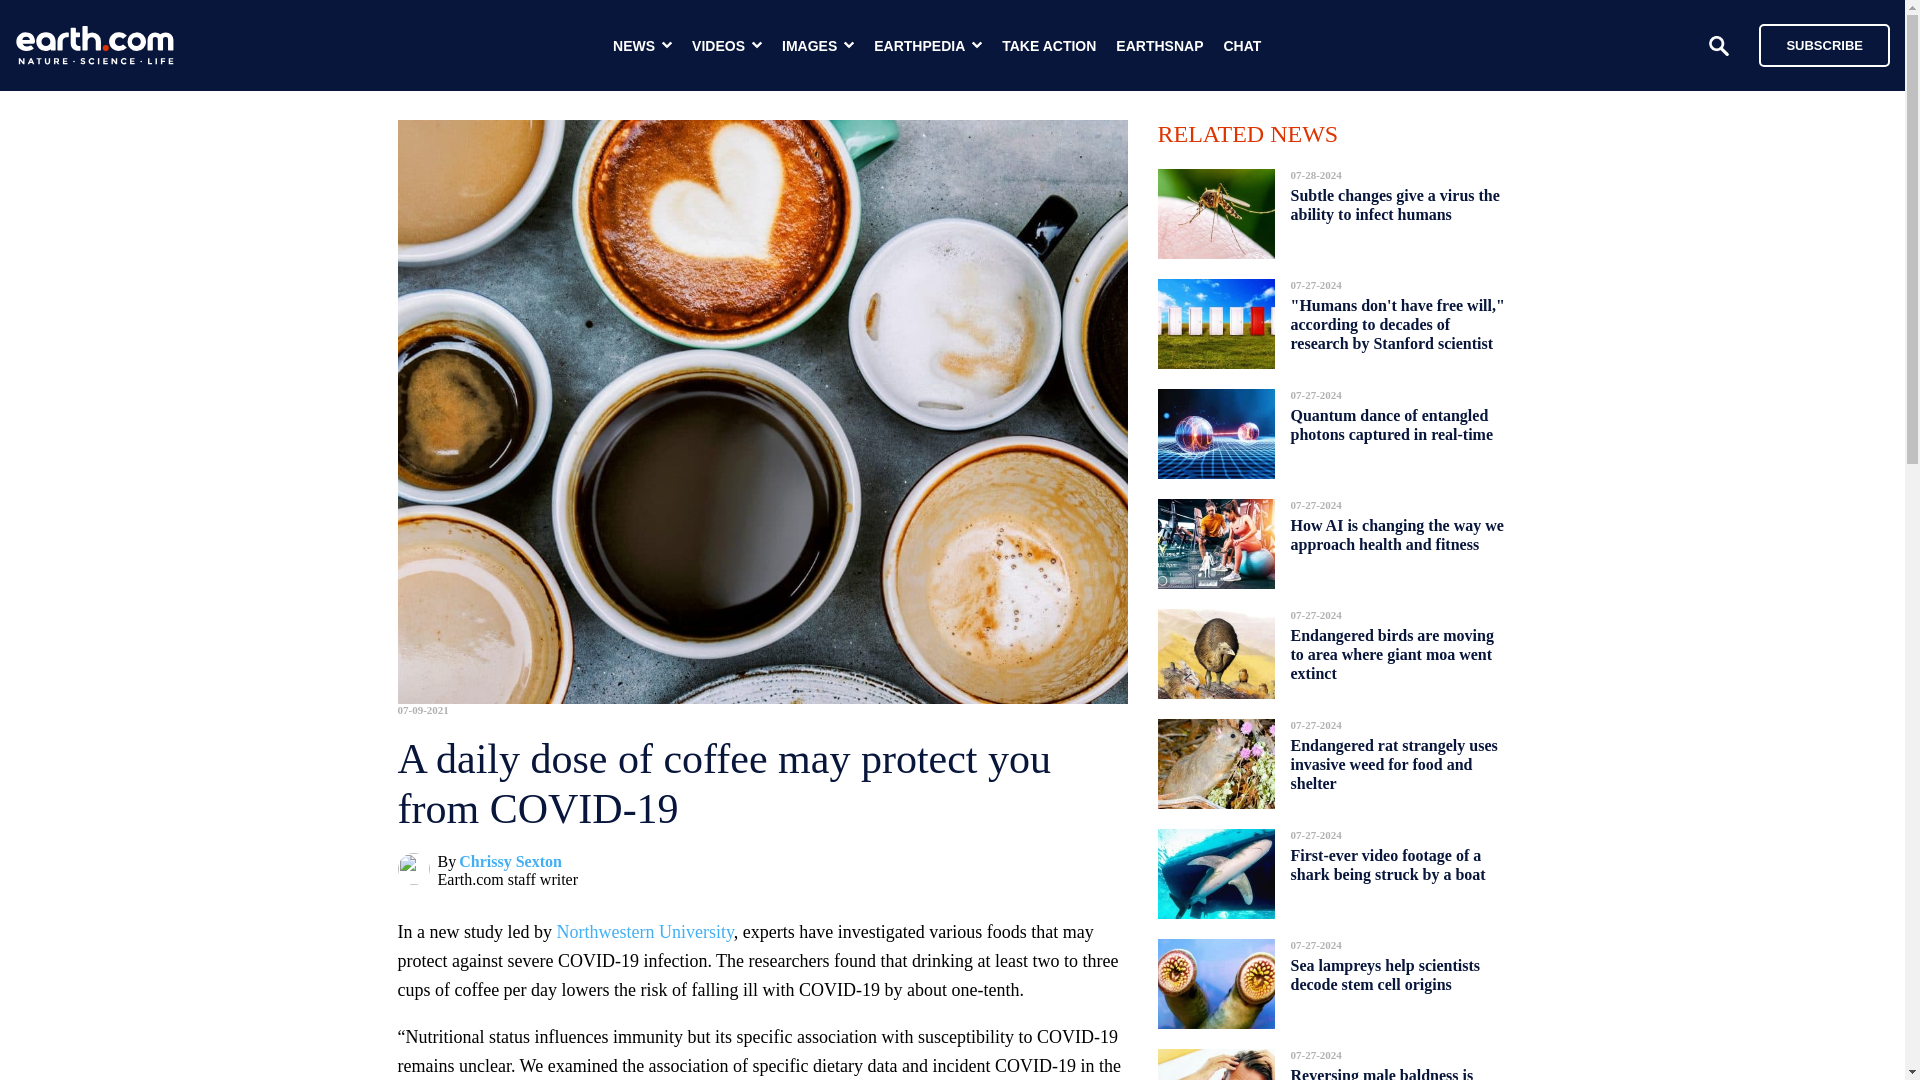 This screenshot has width=1920, height=1080. Describe the element at coordinates (644, 932) in the screenshot. I see `Northwestern University` at that location.